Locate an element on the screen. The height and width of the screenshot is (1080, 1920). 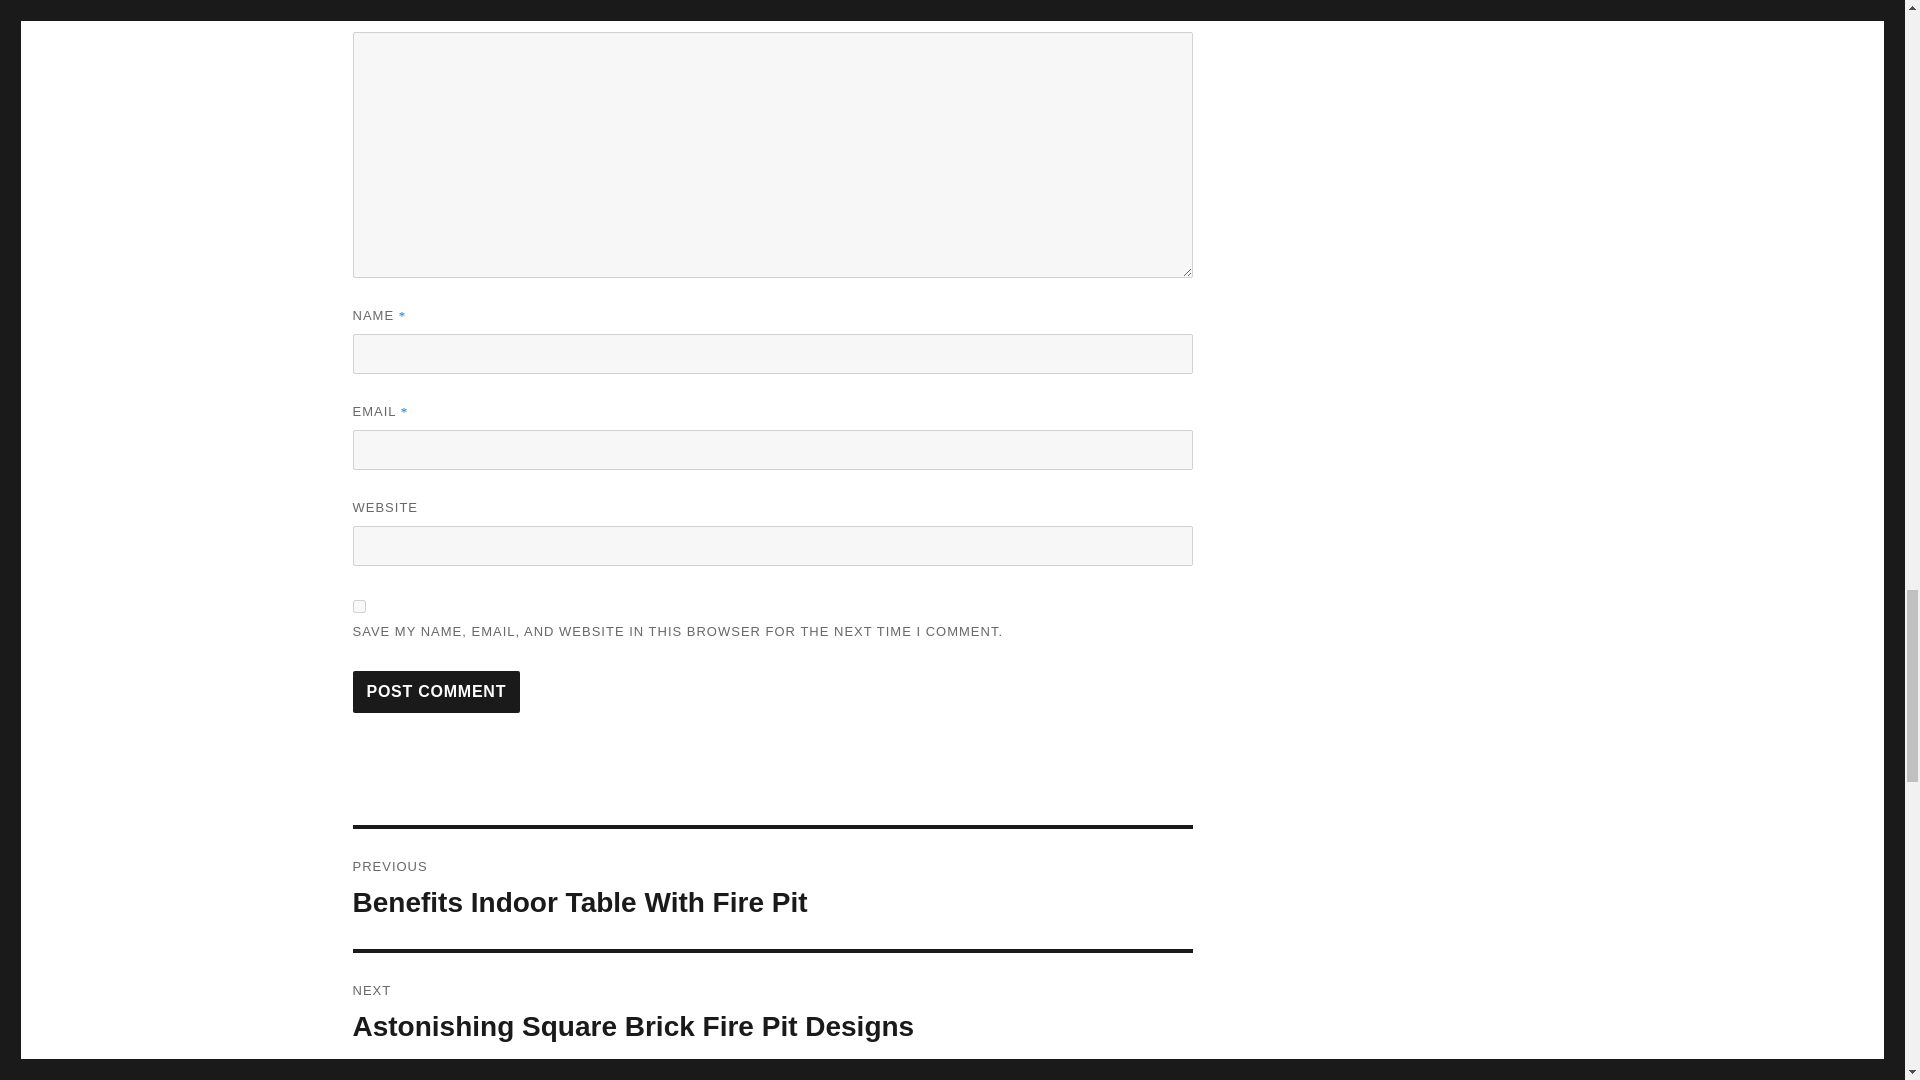
Post Comment is located at coordinates (436, 691).